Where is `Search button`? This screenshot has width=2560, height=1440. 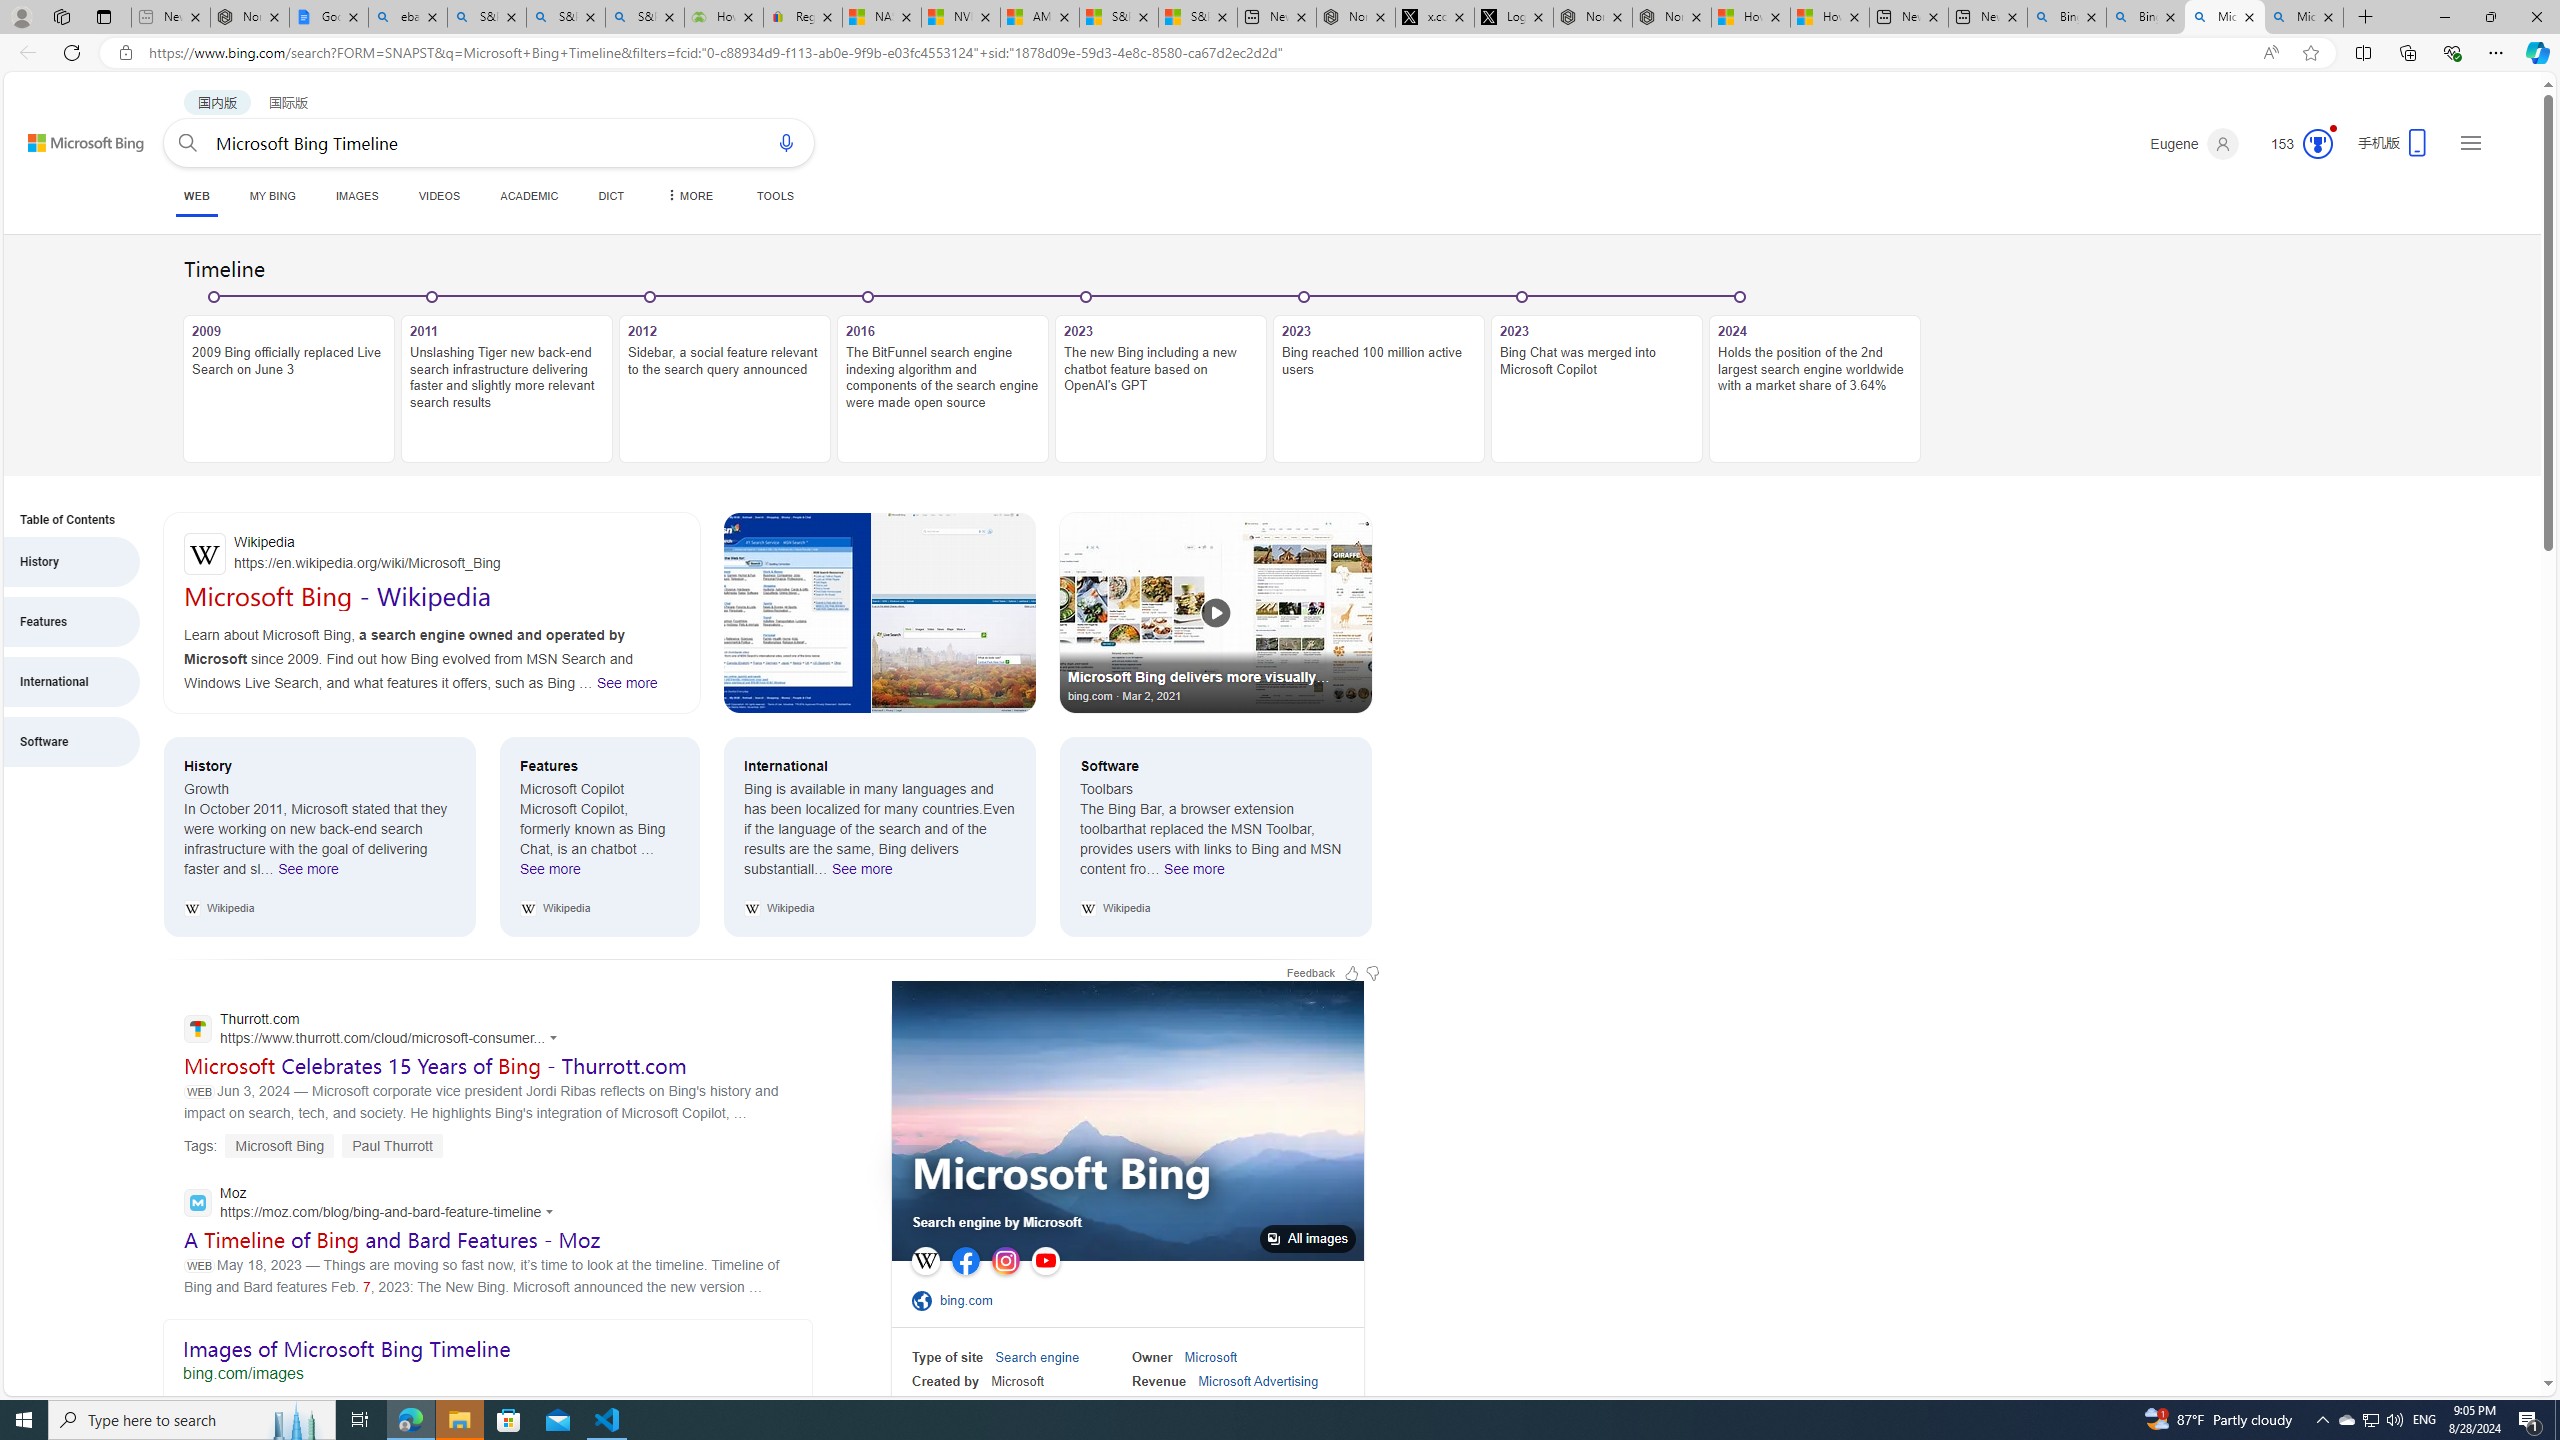
Search button is located at coordinates (188, 142).